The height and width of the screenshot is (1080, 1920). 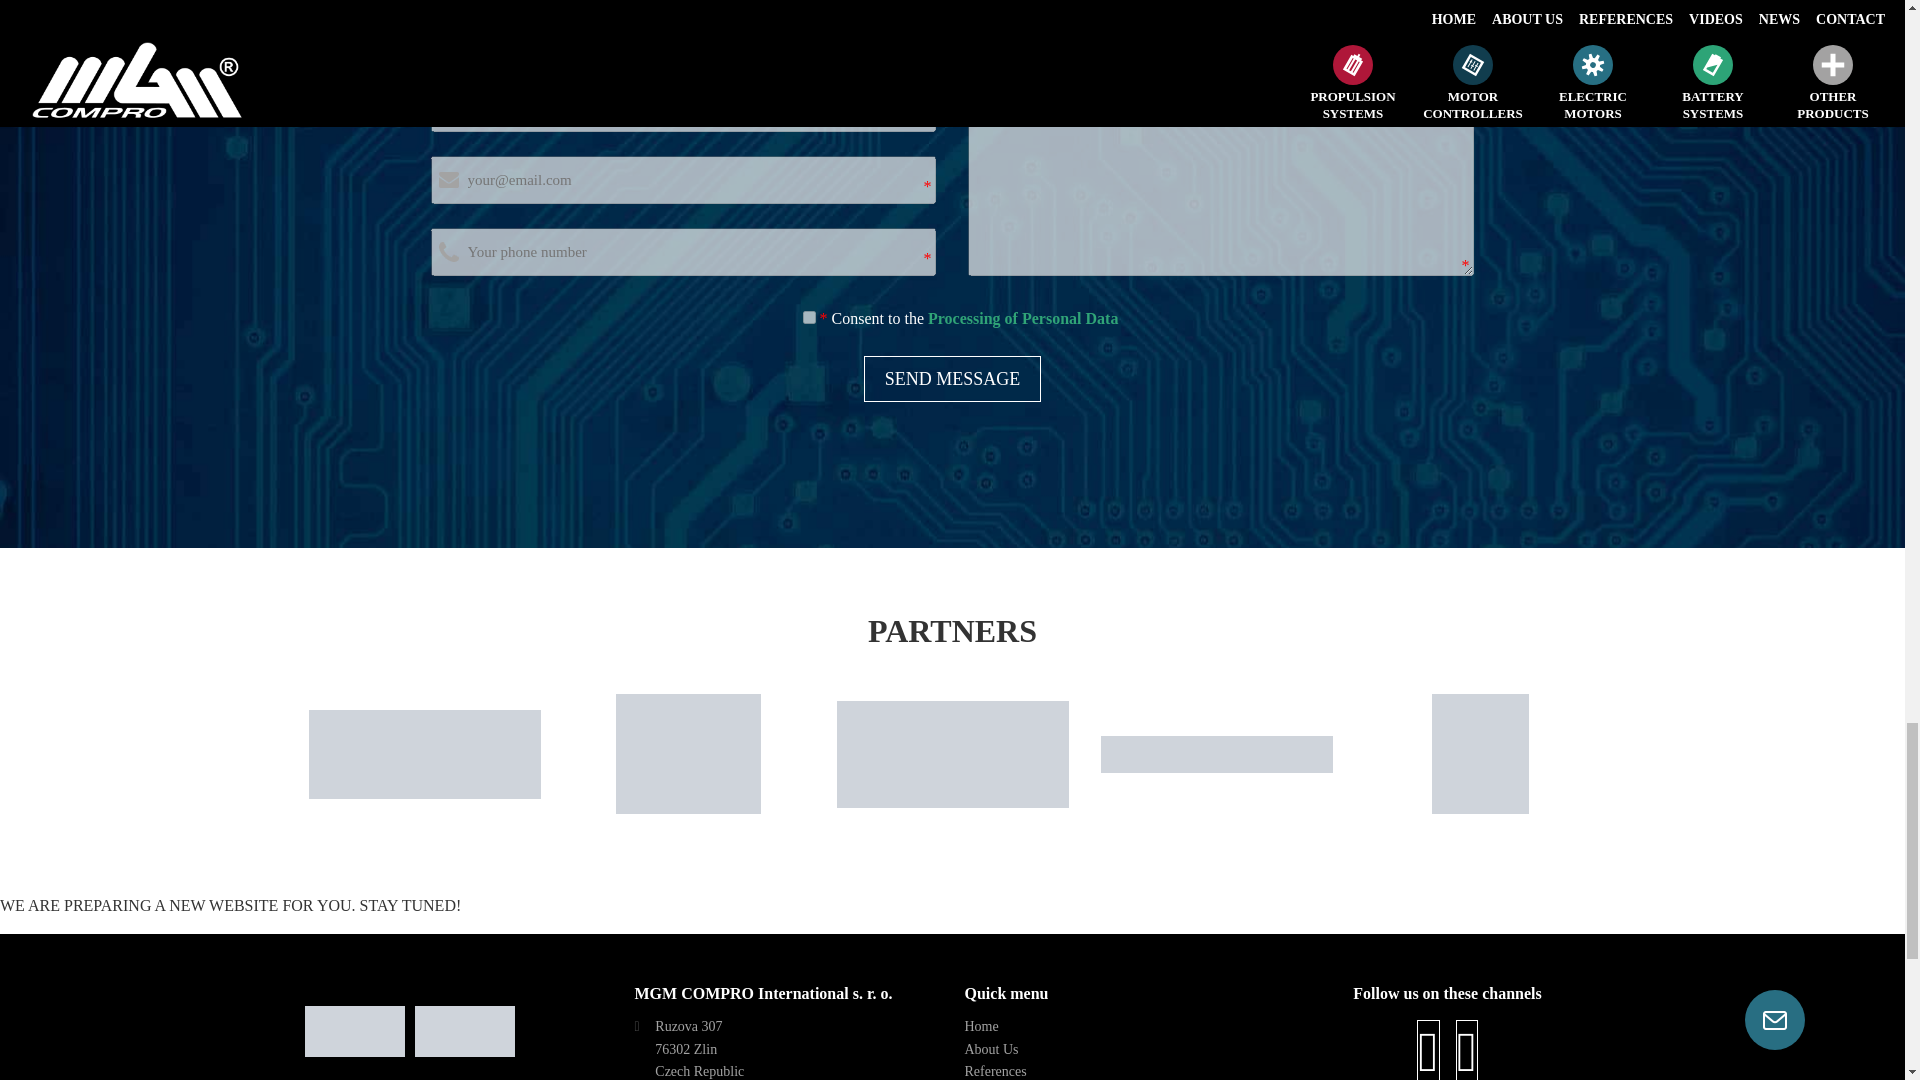 I want to click on References, so click(x=994, y=1070).